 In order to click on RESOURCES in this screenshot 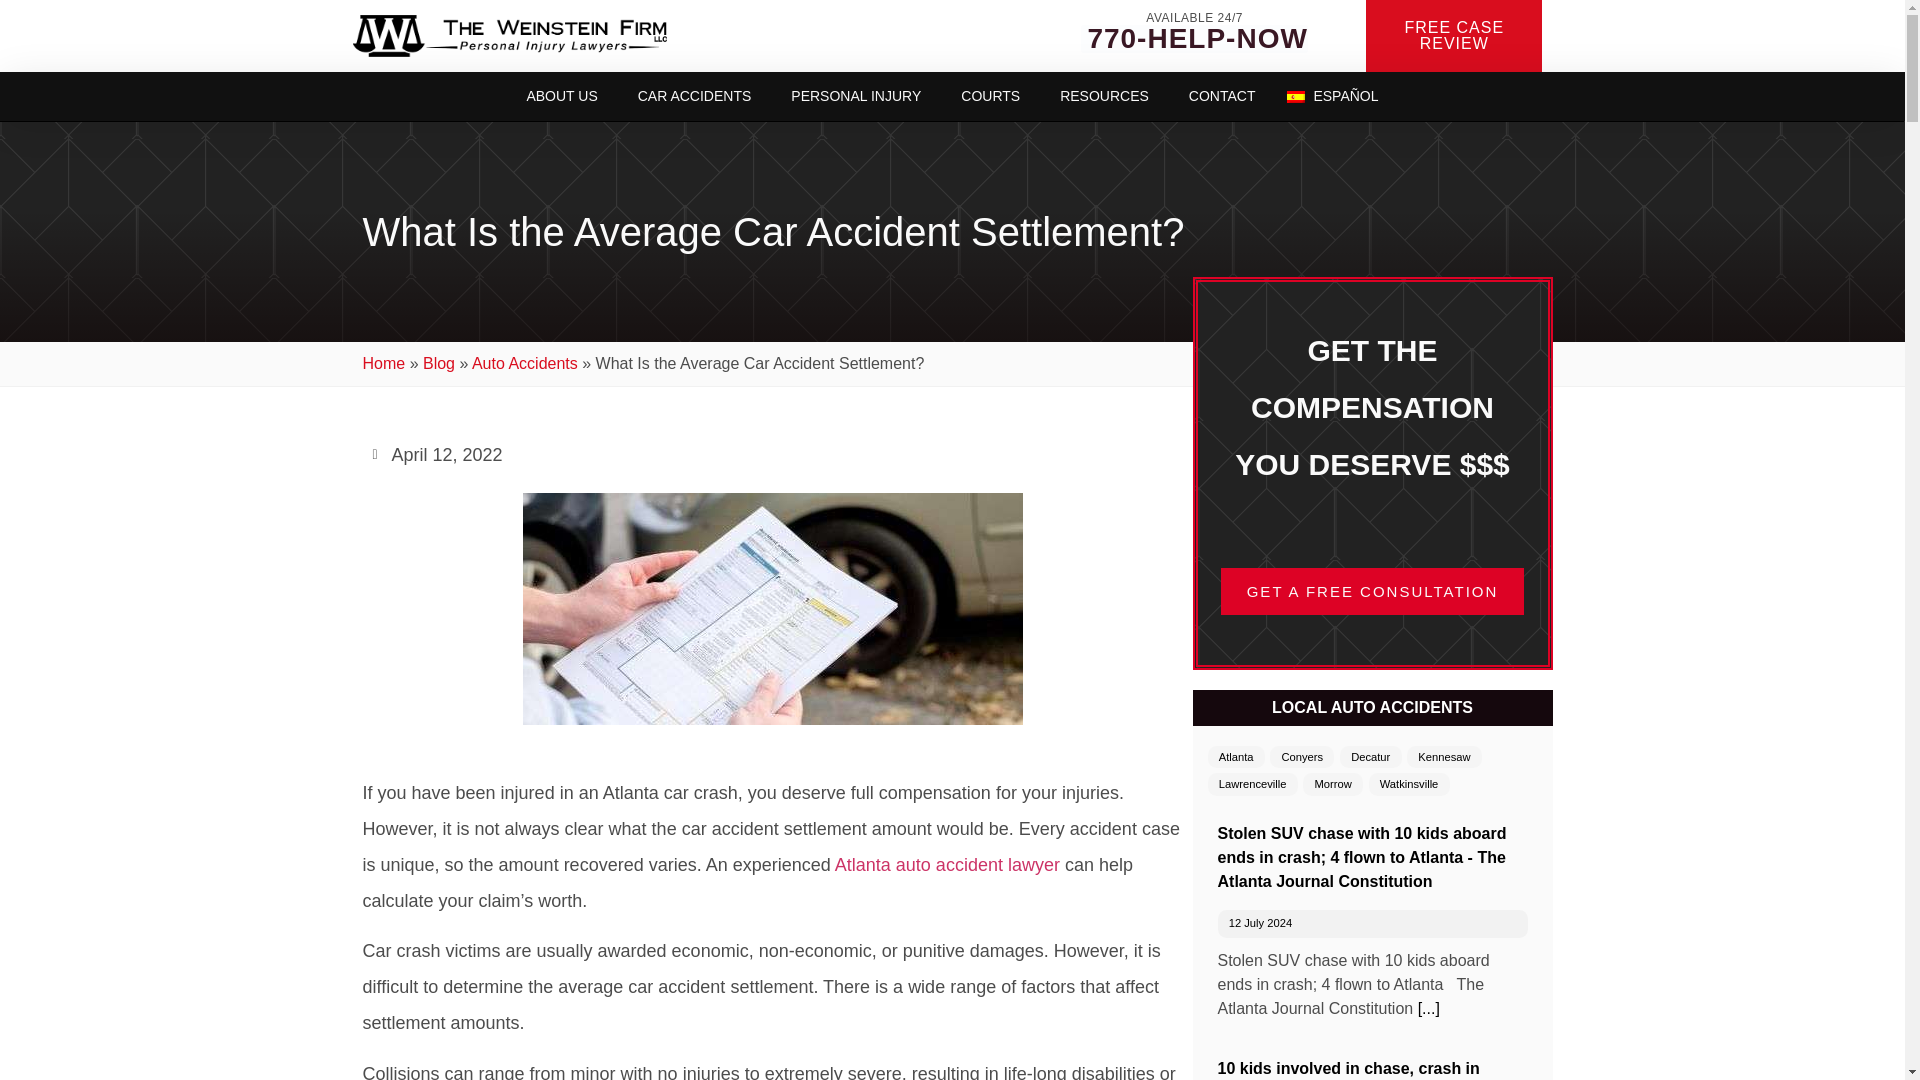, I will do `click(1104, 96)`.